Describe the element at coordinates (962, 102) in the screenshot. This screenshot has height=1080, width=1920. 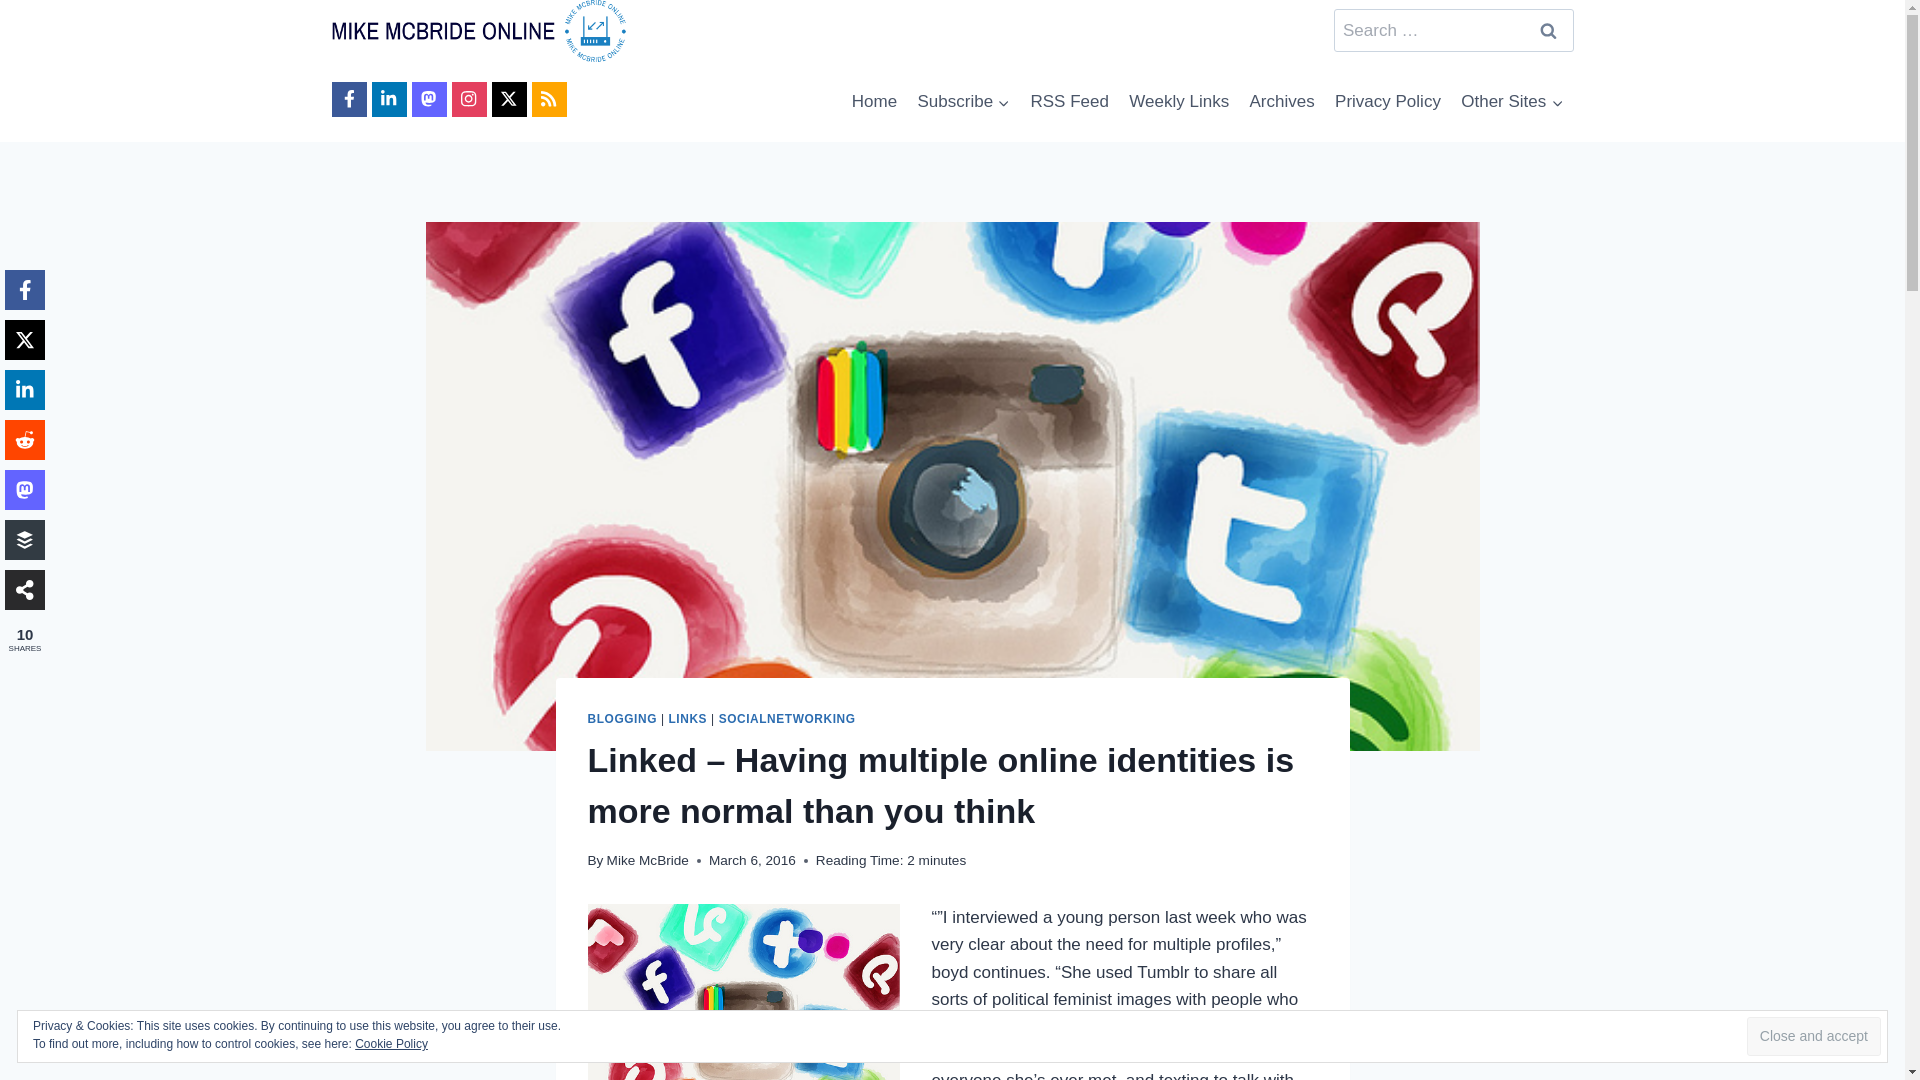
I see `Subscribe` at that location.